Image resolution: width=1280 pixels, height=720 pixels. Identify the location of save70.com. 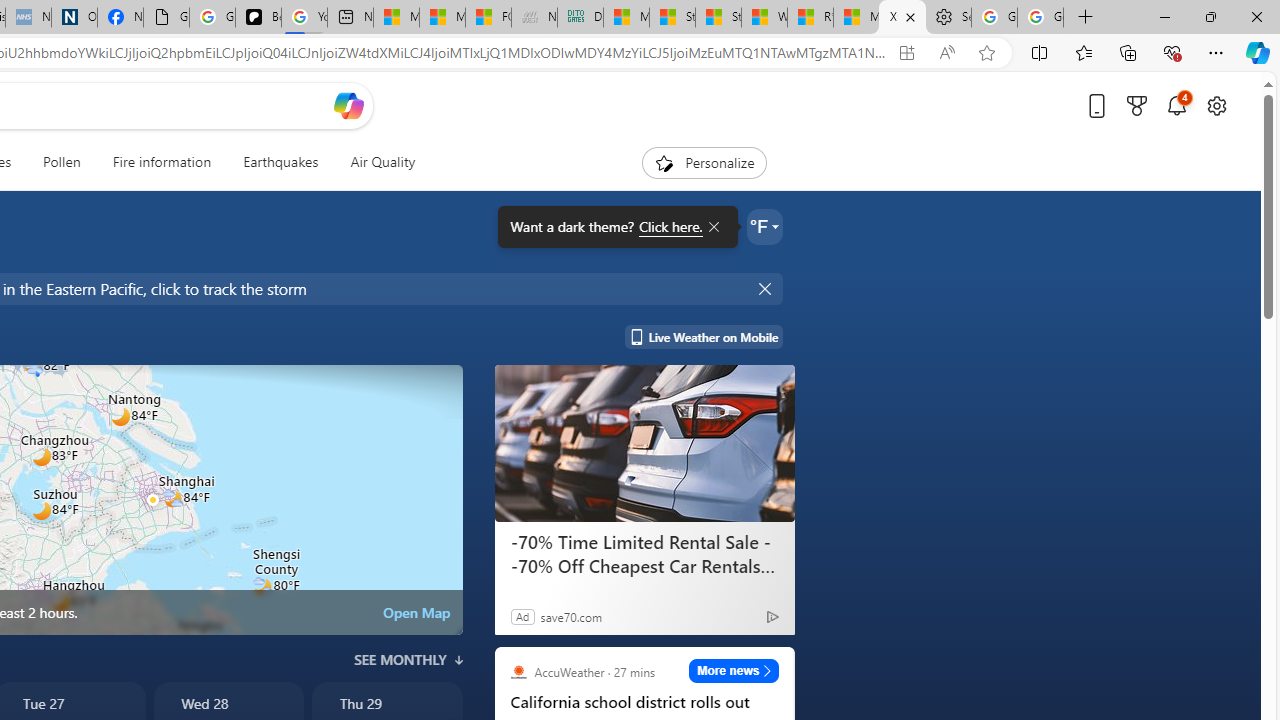
(570, 616).